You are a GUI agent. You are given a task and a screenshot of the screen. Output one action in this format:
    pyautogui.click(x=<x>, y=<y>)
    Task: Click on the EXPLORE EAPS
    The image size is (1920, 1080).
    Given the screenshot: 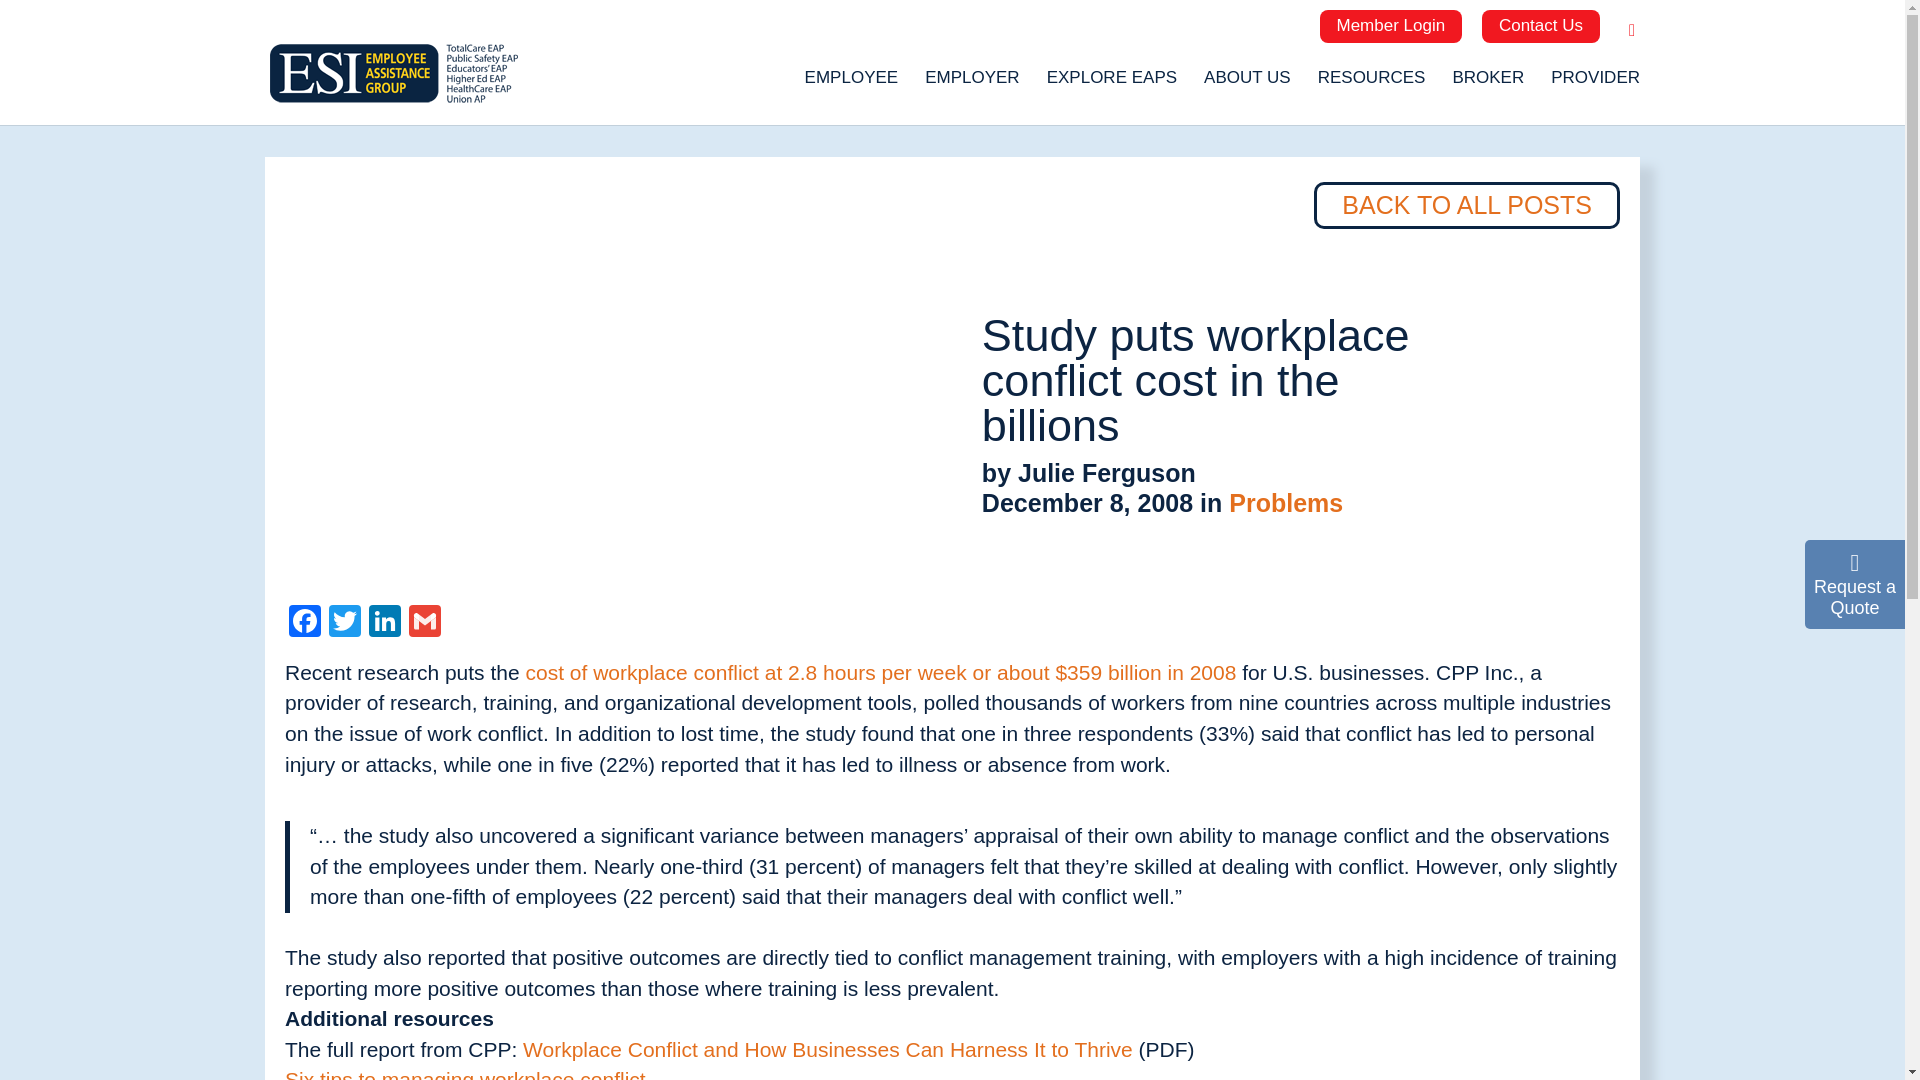 What is the action you would take?
    pyautogui.click(x=1111, y=86)
    